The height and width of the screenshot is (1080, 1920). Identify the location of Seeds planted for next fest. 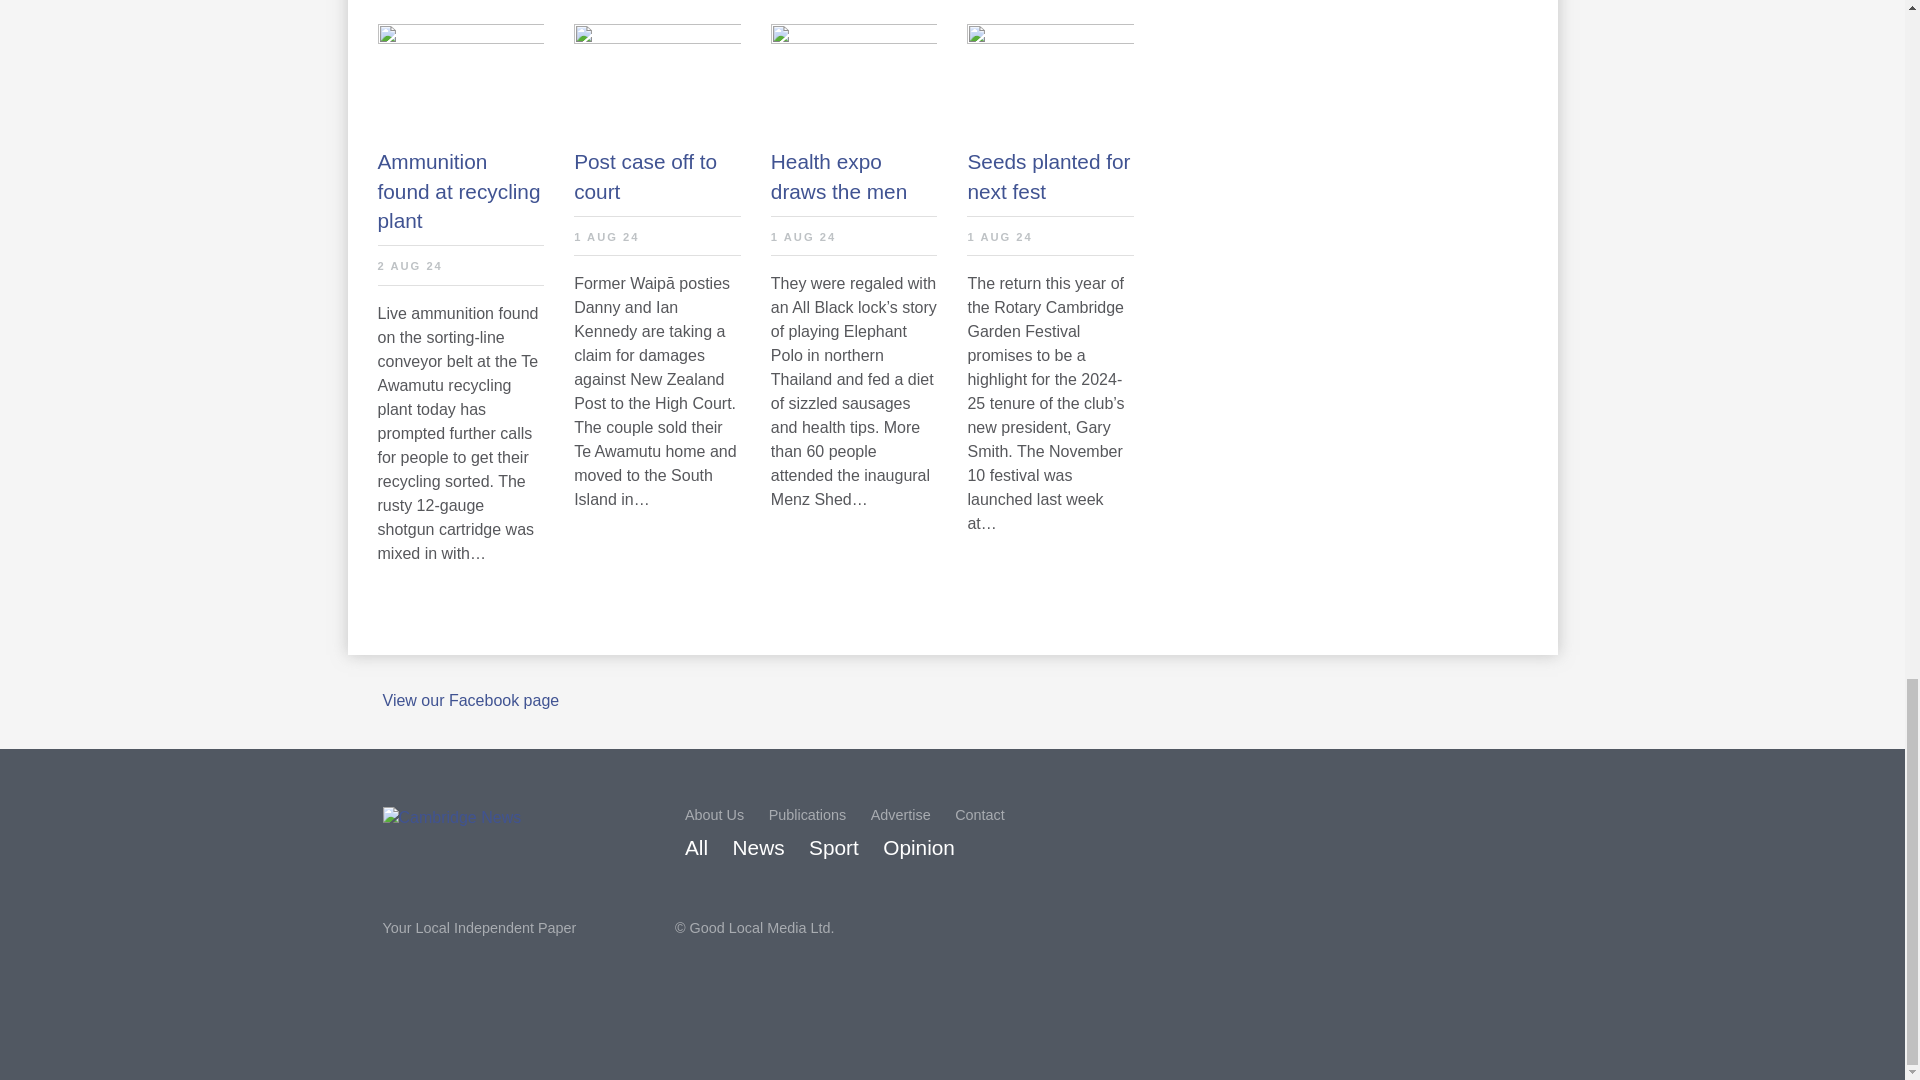
(1050, 176).